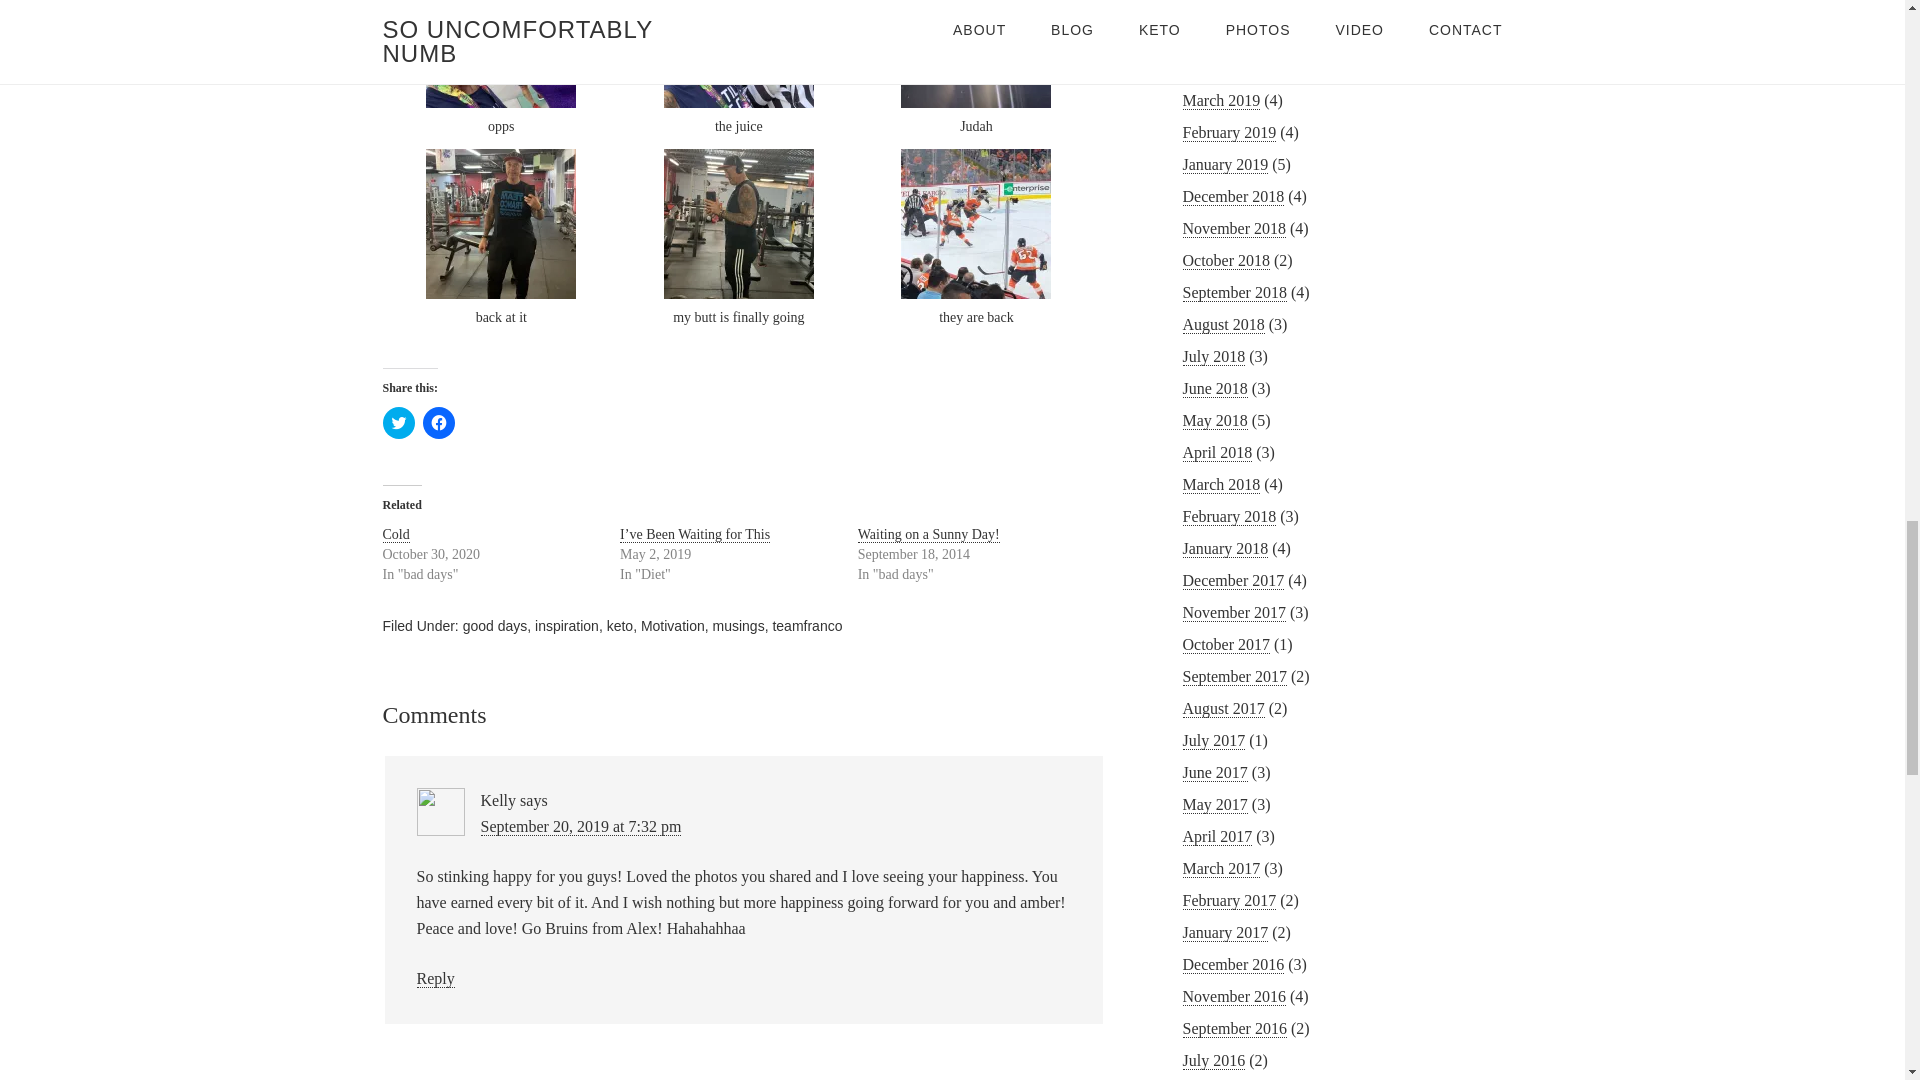 The width and height of the screenshot is (1920, 1080). Describe the element at coordinates (620, 625) in the screenshot. I see `keto` at that location.